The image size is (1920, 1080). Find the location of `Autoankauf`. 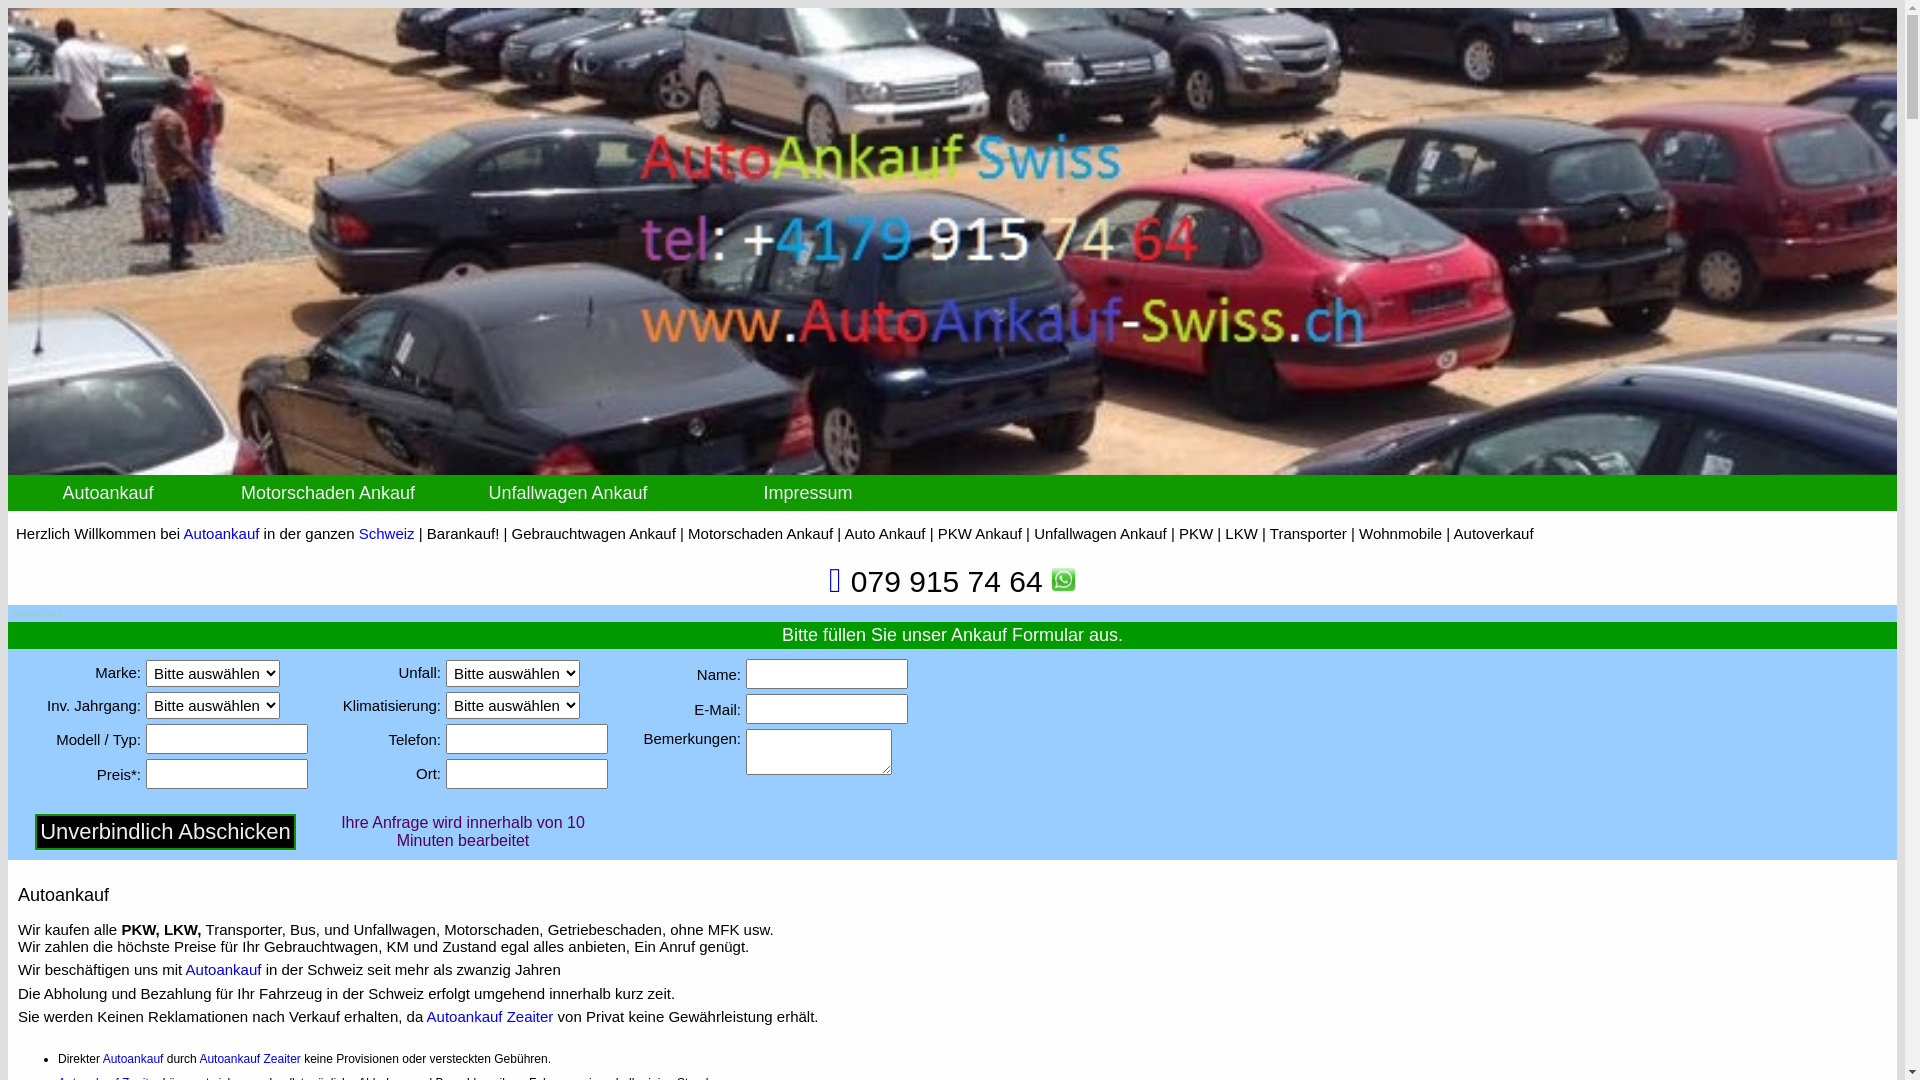

Autoankauf is located at coordinates (224, 970).